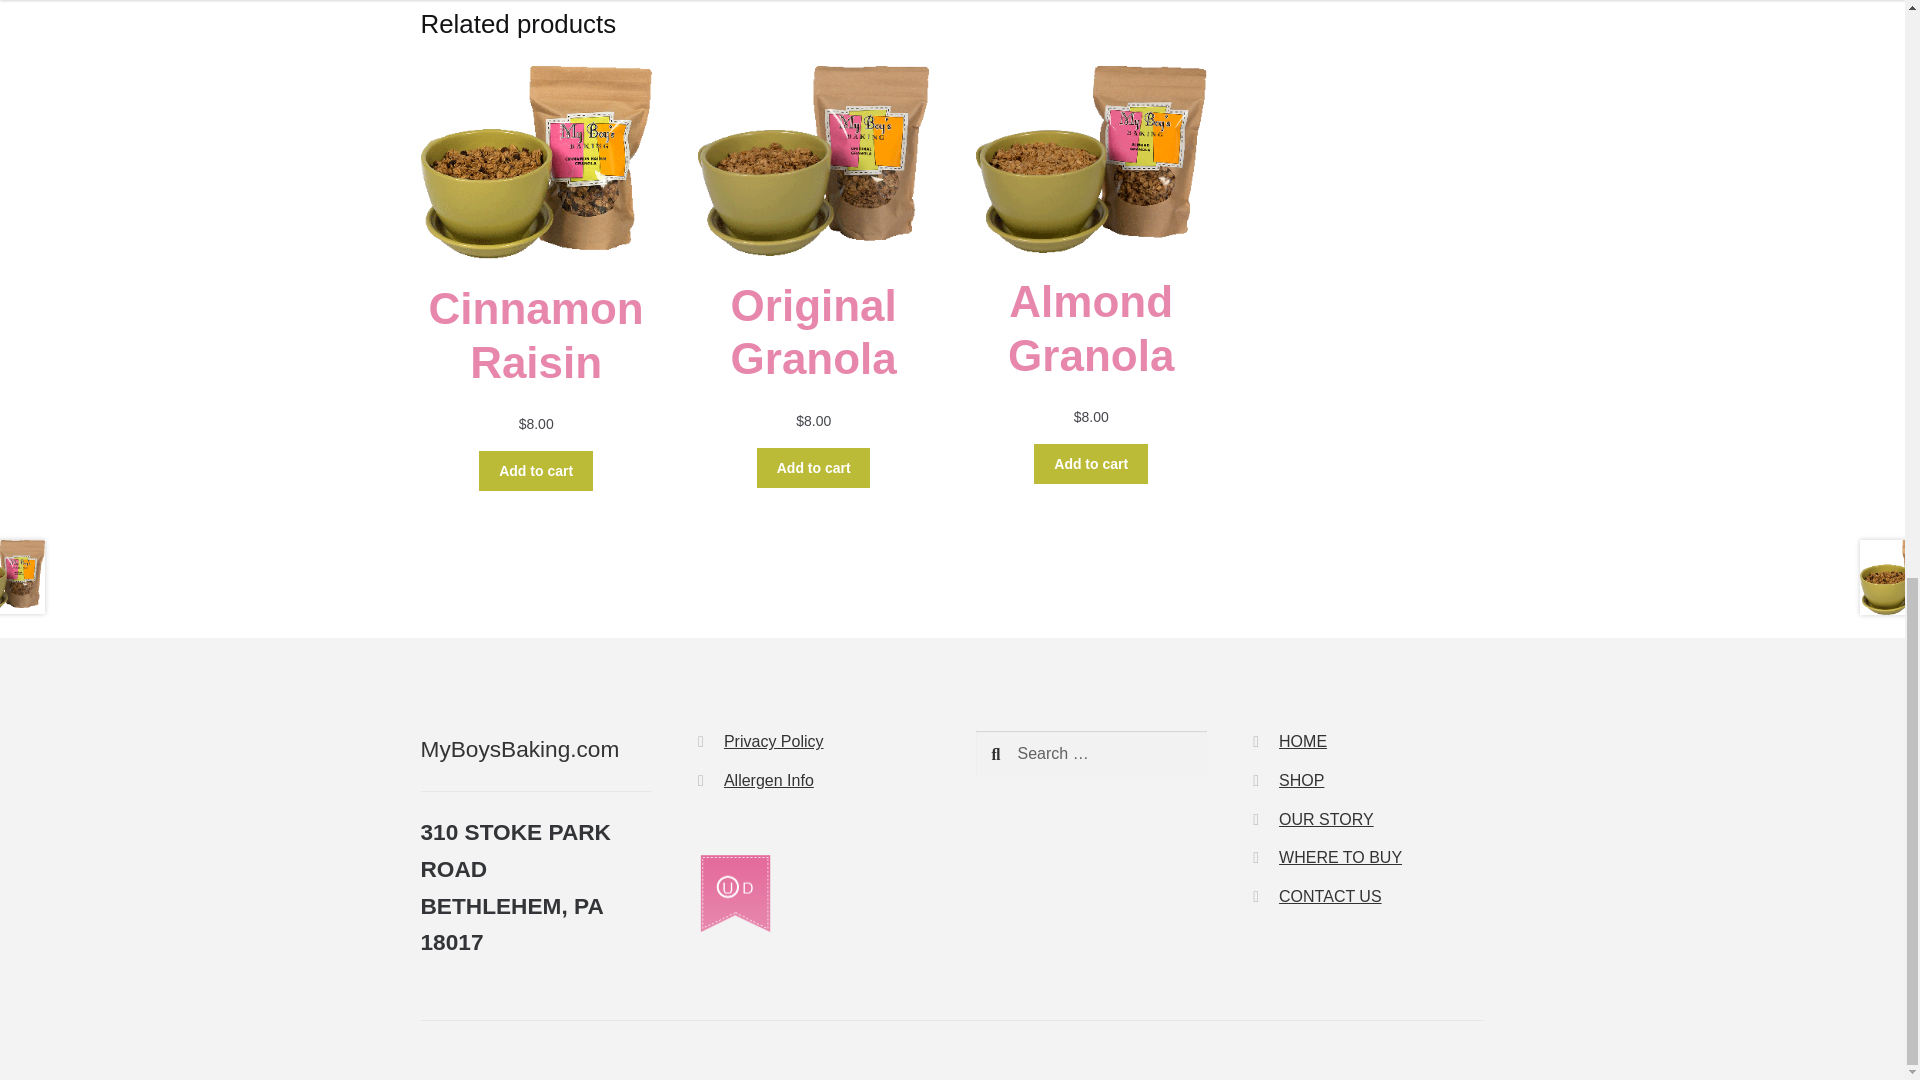 The image size is (1920, 1080). What do you see at coordinates (773, 741) in the screenshot?
I see `Privacy Policy` at bounding box center [773, 741].